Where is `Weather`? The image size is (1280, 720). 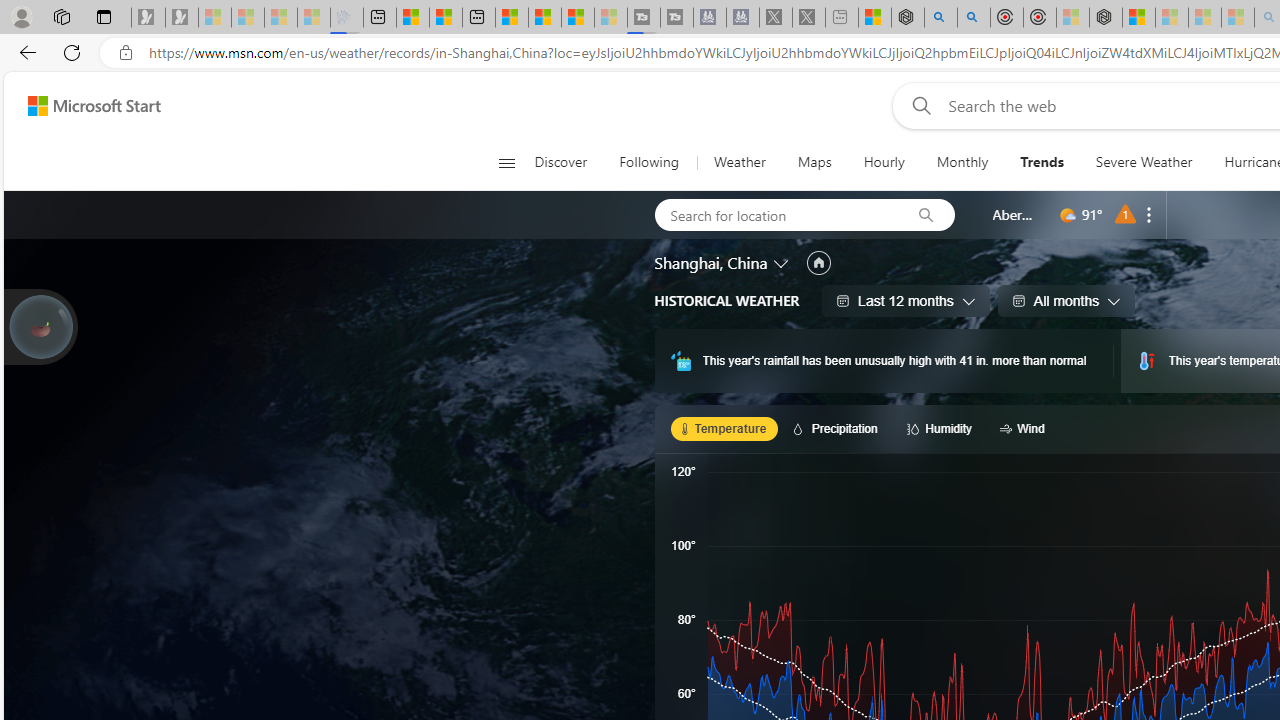 Weather is located at coordinates (740, 162).